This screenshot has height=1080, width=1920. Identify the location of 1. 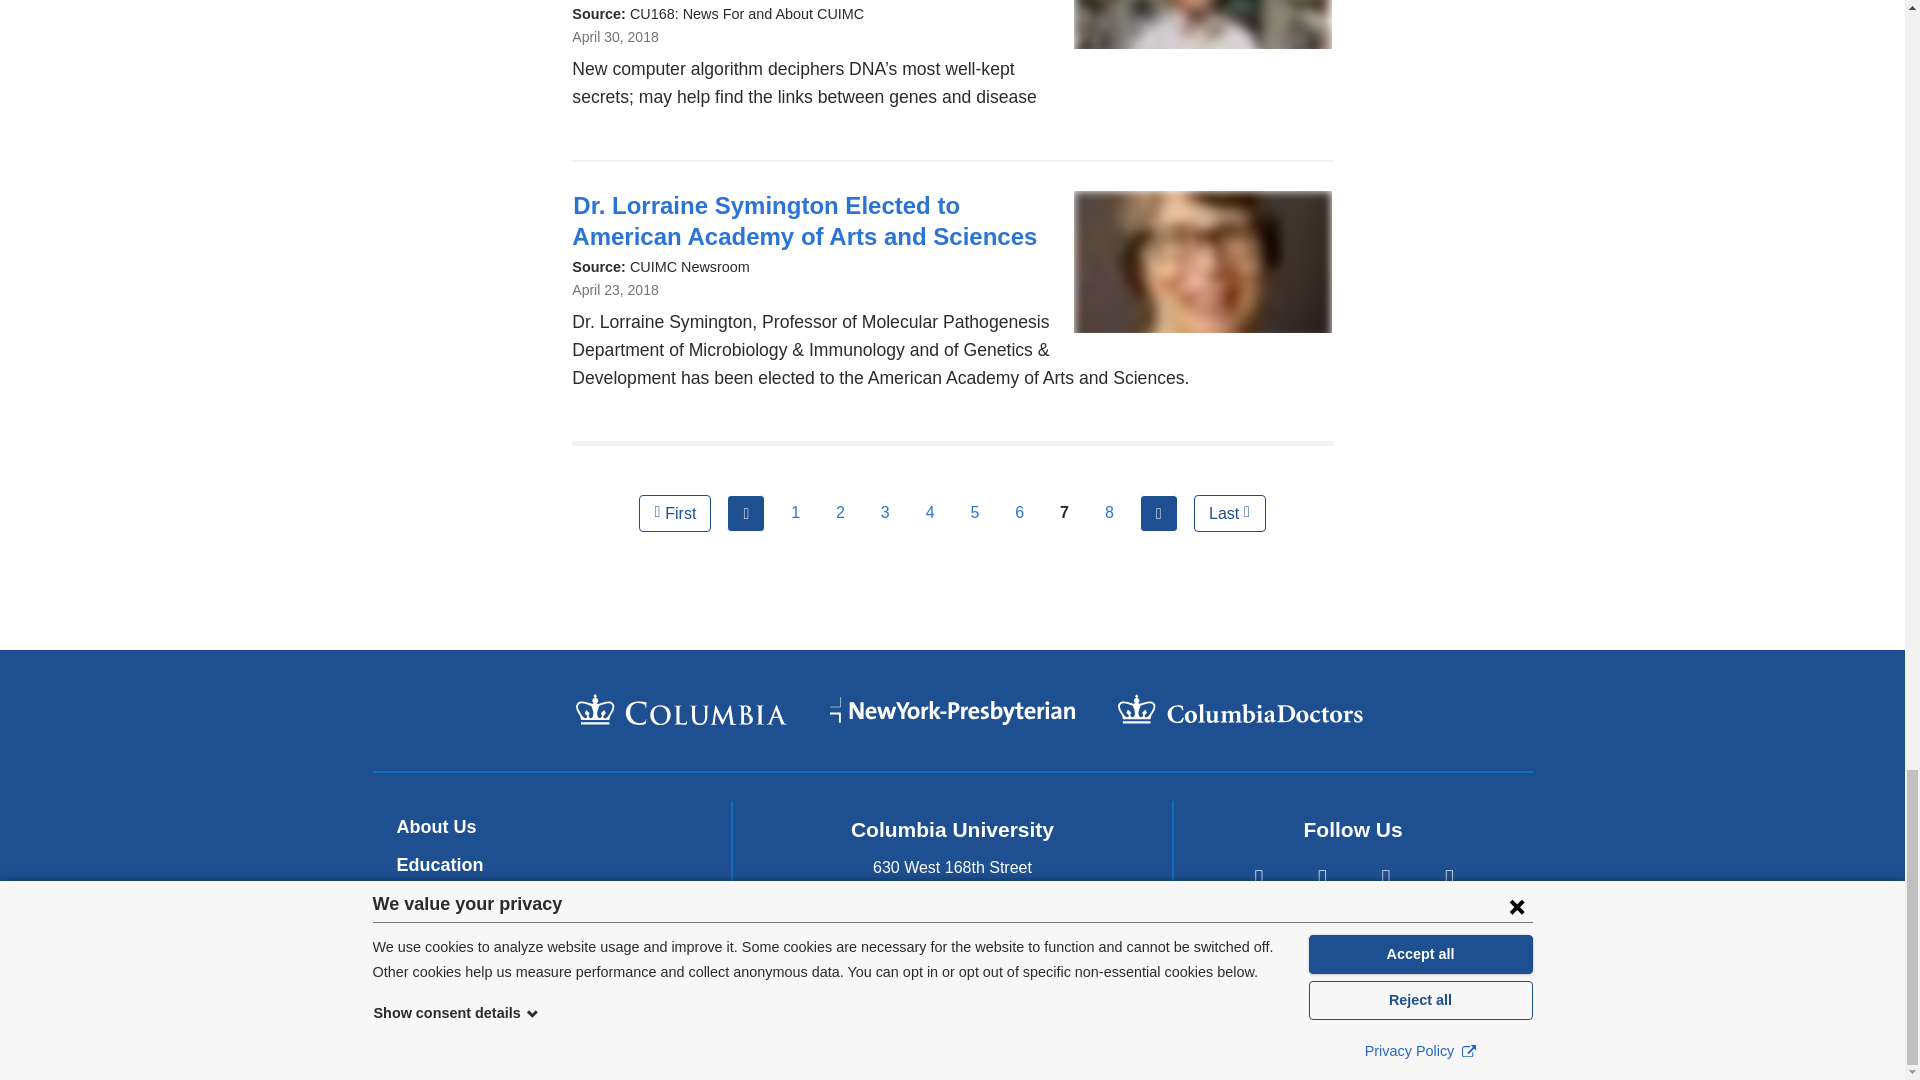
(796, 513).